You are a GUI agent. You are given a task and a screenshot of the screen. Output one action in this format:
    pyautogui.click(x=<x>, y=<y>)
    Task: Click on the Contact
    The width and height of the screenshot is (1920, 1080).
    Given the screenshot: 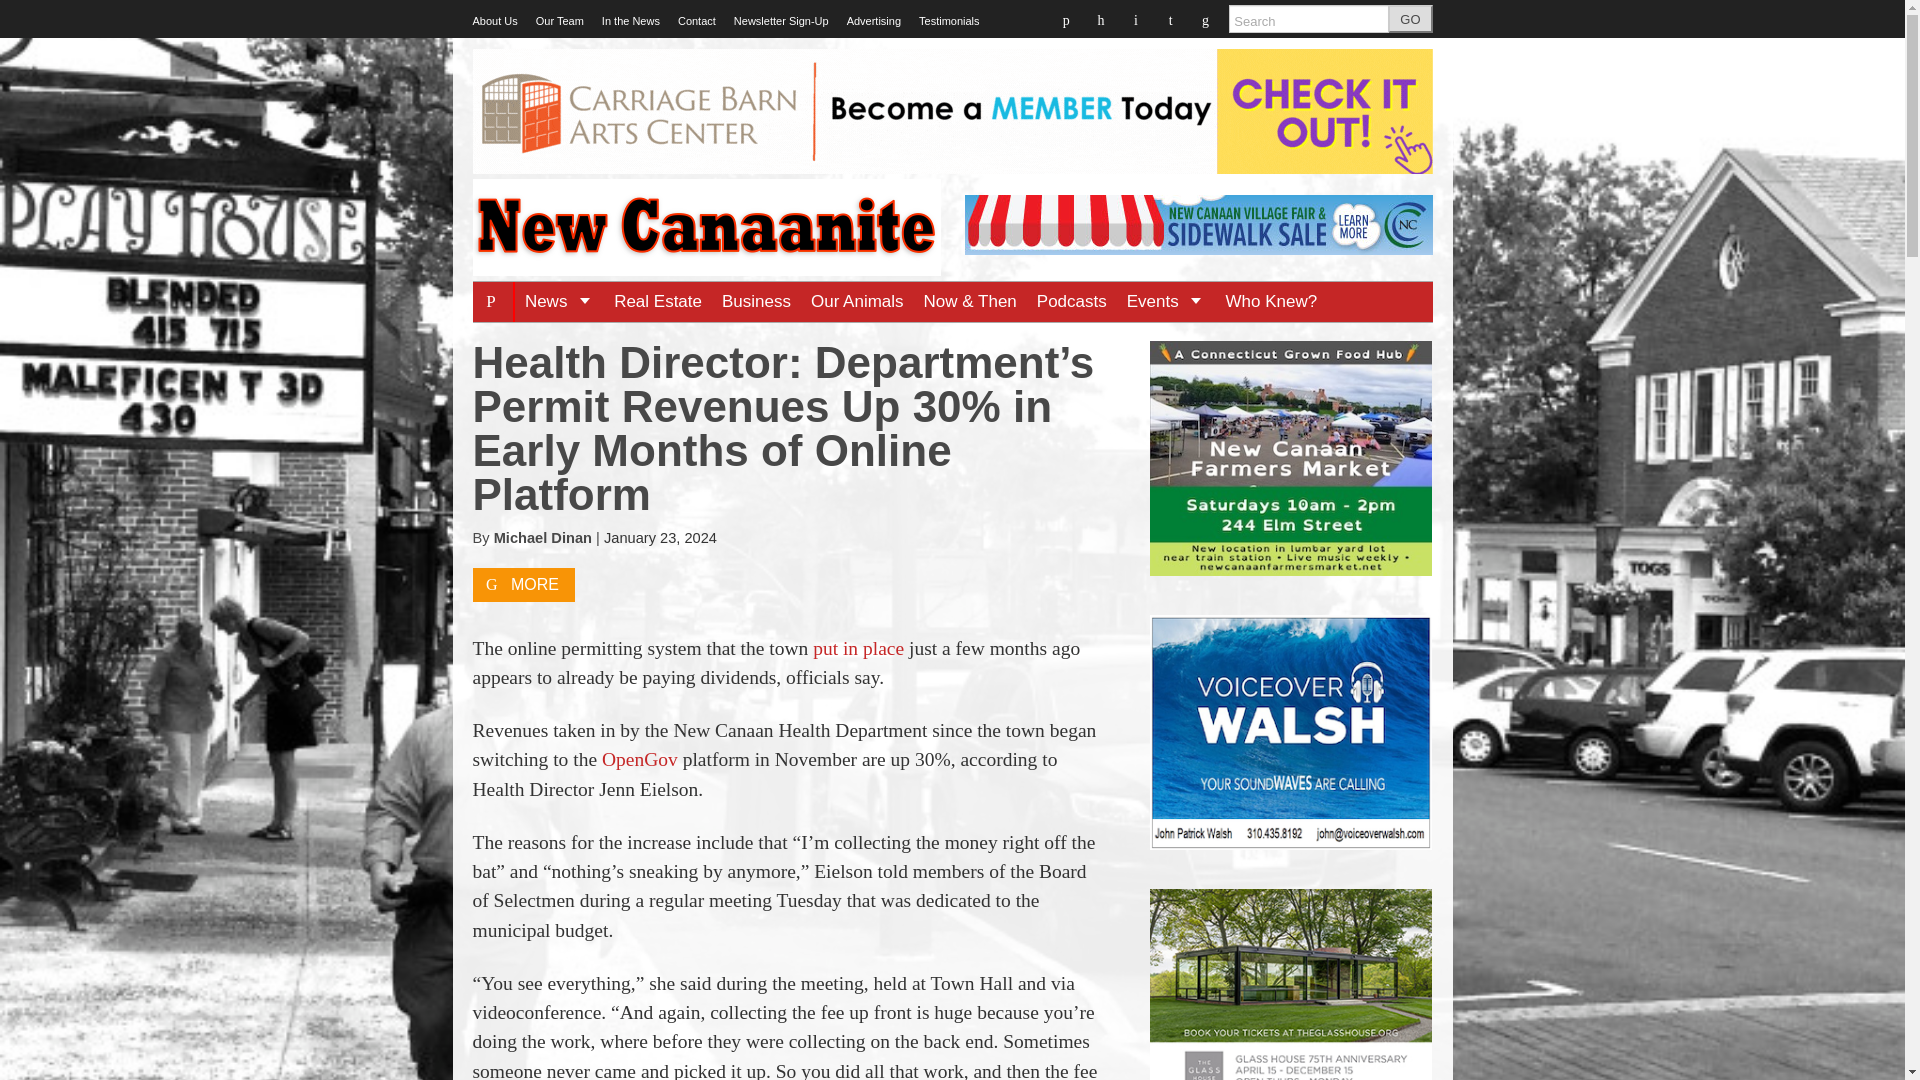 What is the action you would take?
    pyautogui.click(x=696, y=21)
    